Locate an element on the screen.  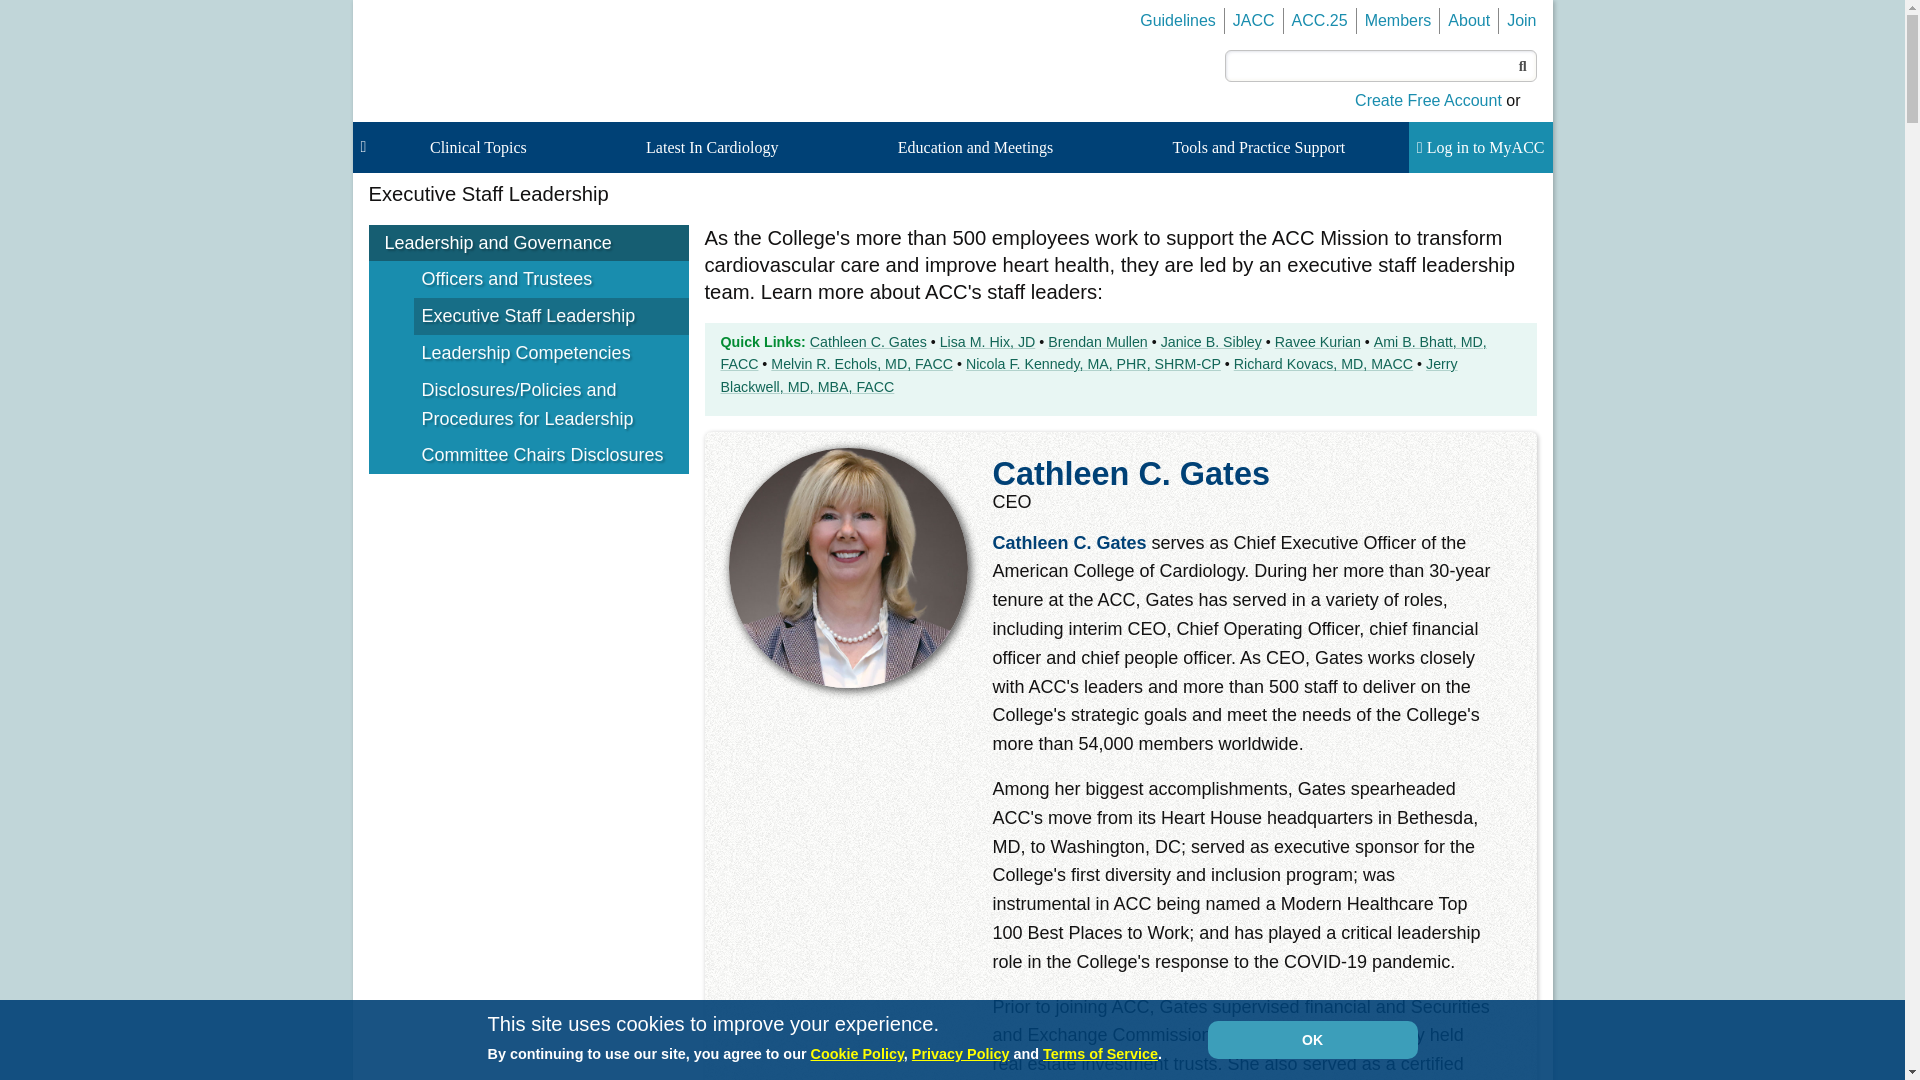
Members is located at coordinates (1398, 20).